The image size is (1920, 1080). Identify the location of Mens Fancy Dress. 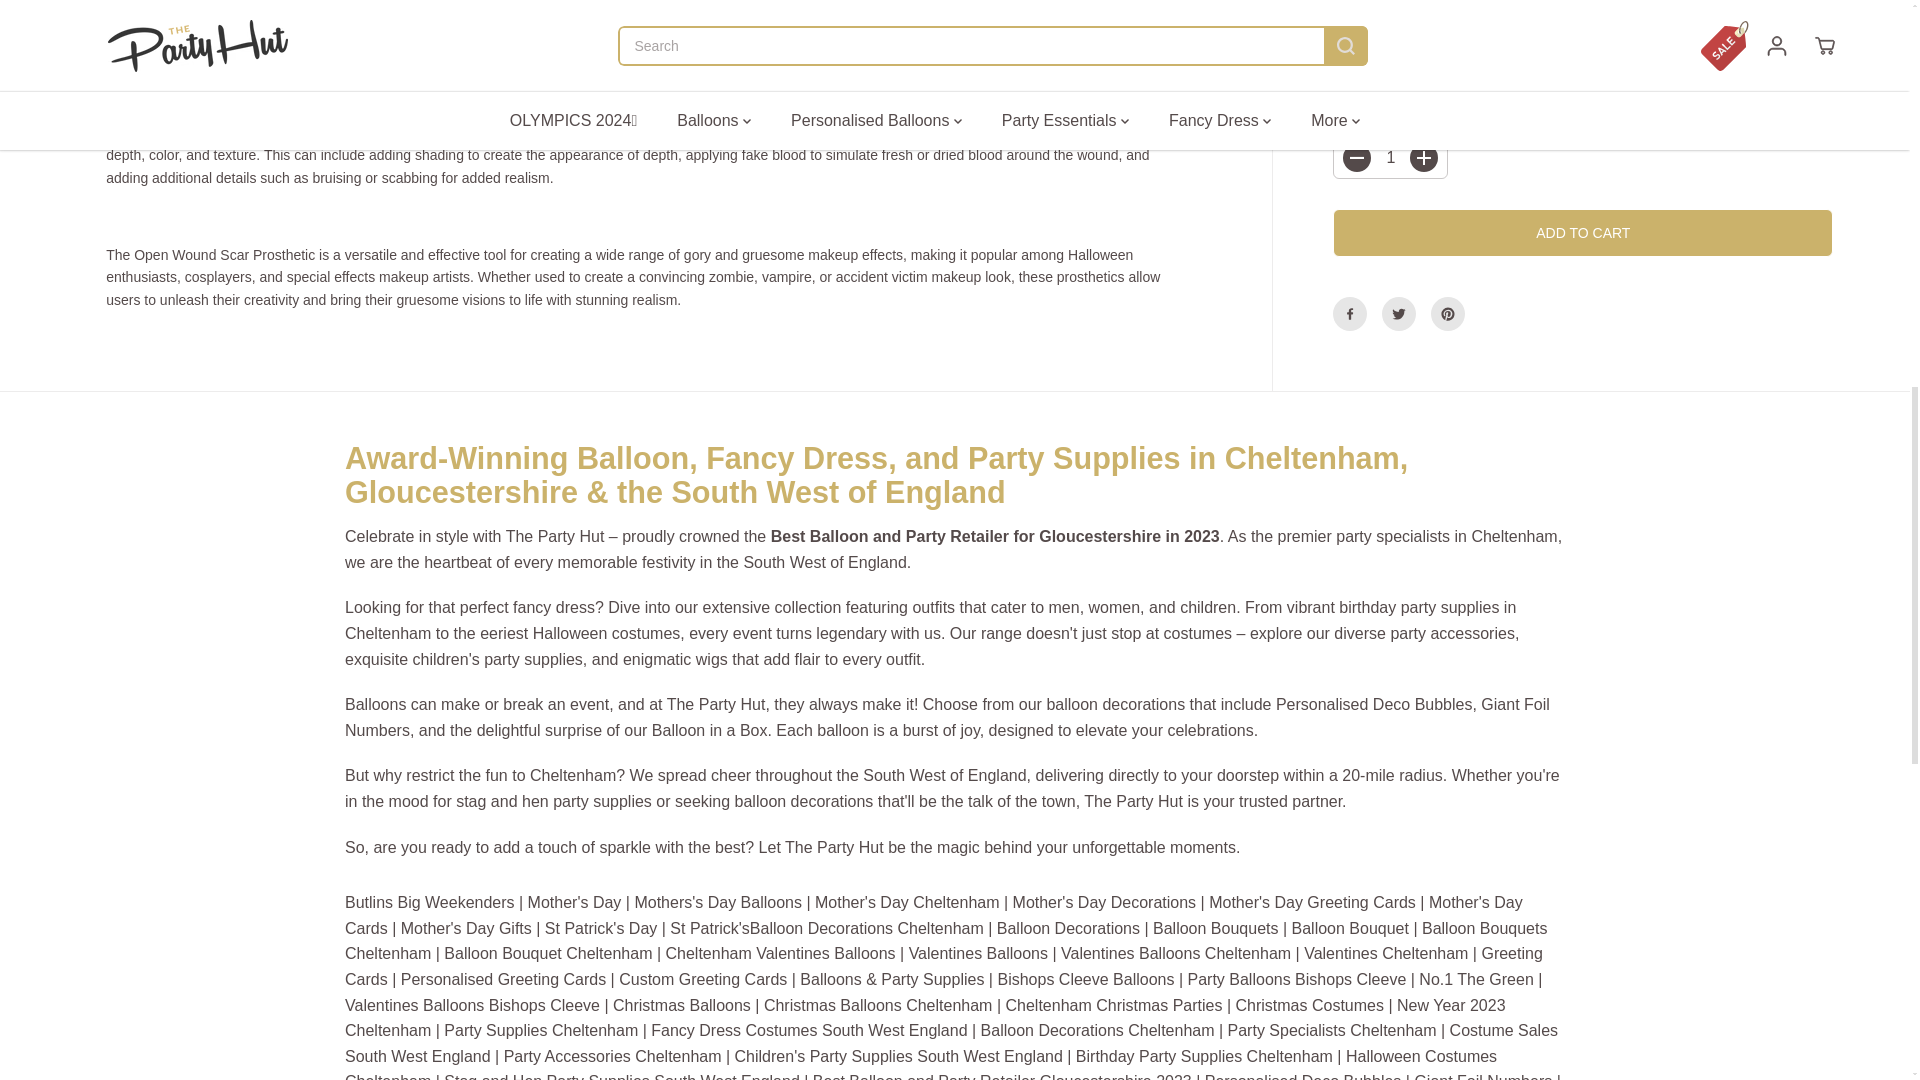
(1064, 607).